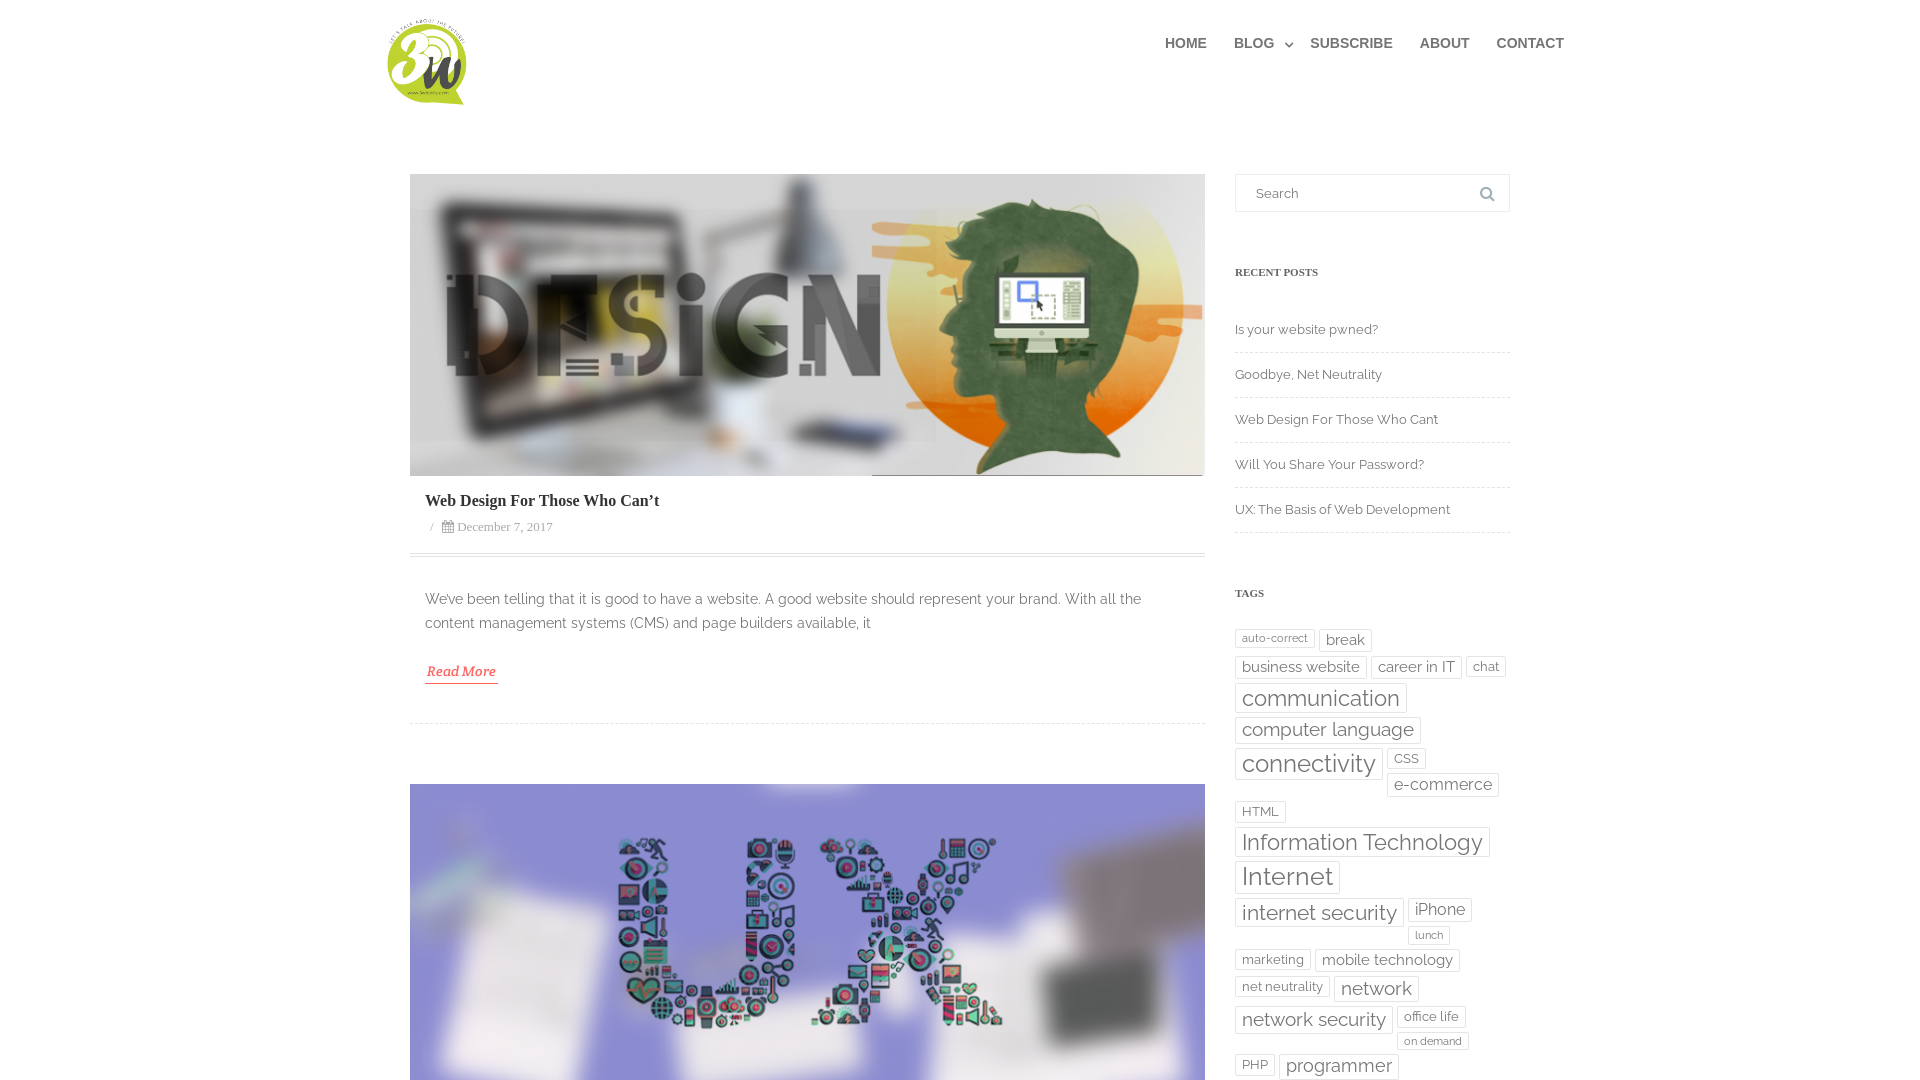  Describe the element at coordinates (1273, 960) in the screenshot. I see `marketing` at that location.